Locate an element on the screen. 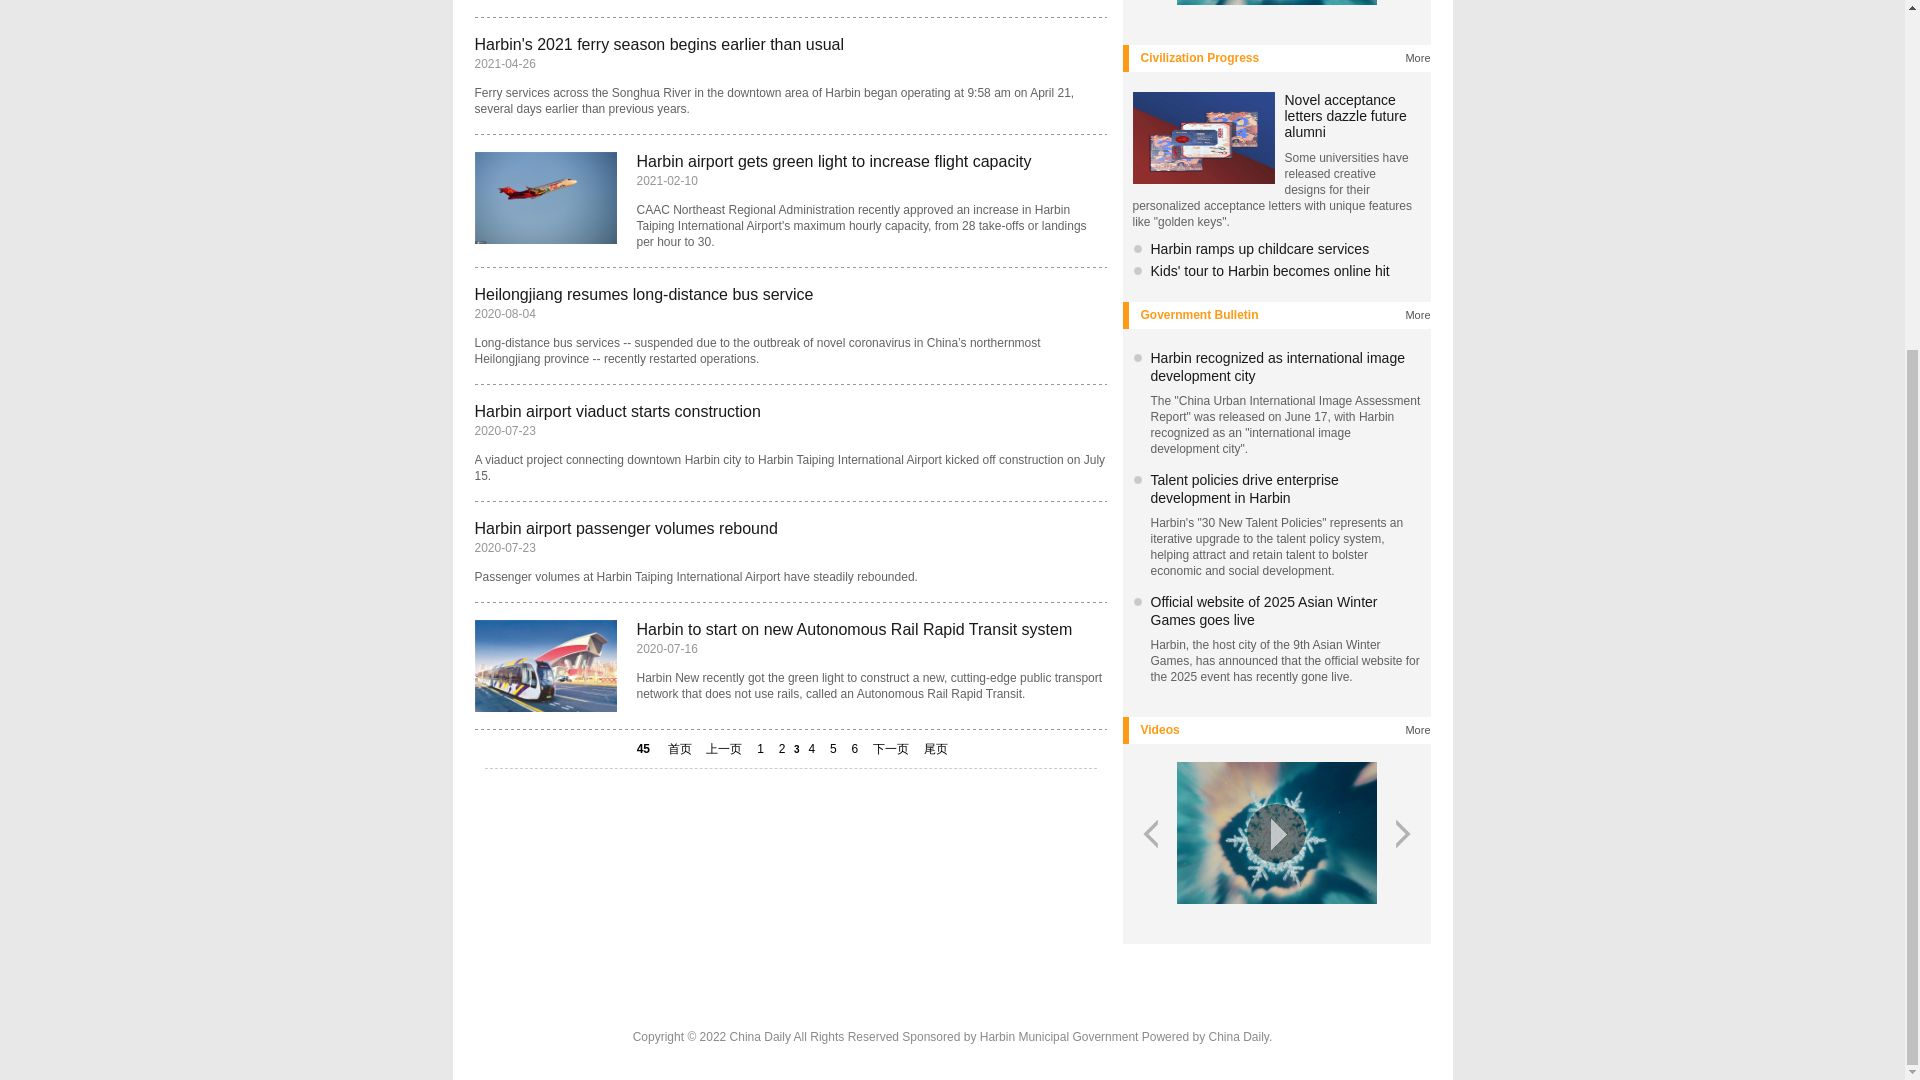 The image size is (1920, 1080). 5 is located at coordinates (832, 748).